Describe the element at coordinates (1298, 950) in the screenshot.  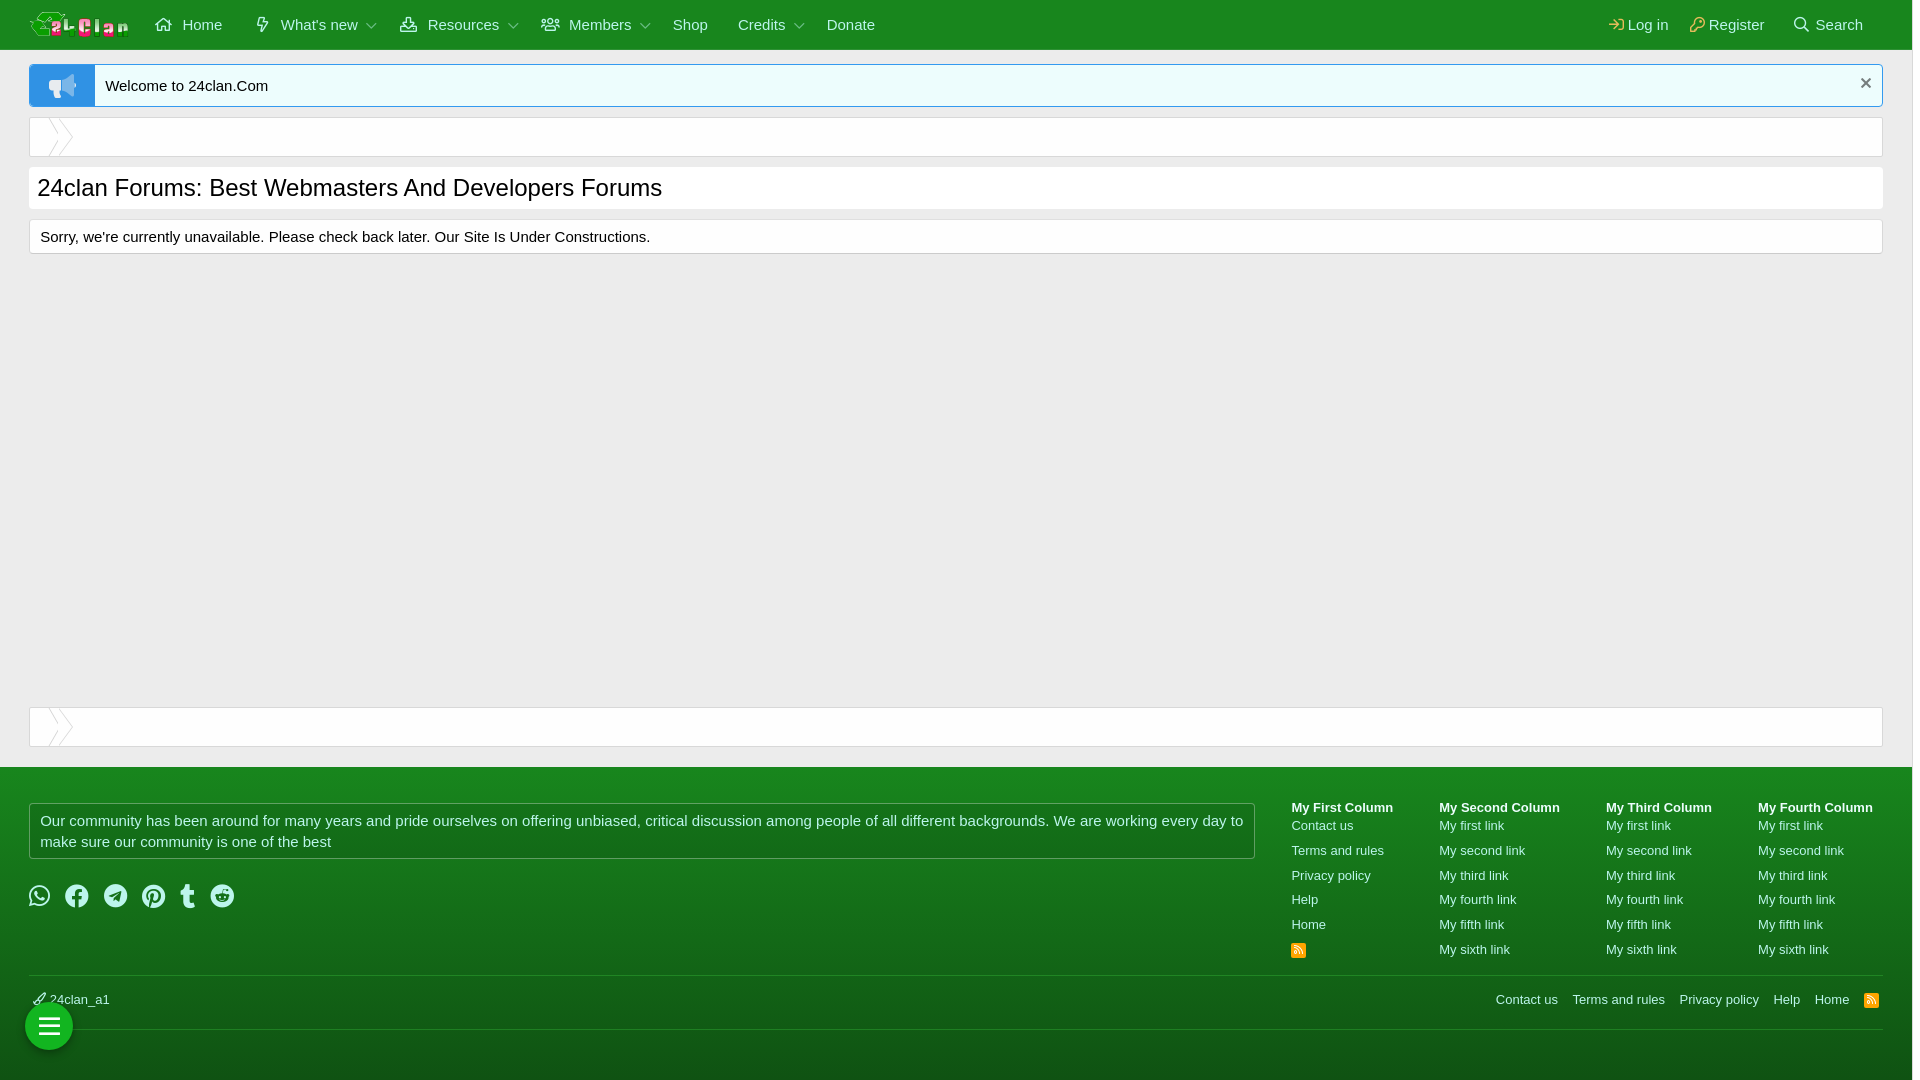
I see `RSS` at that location.